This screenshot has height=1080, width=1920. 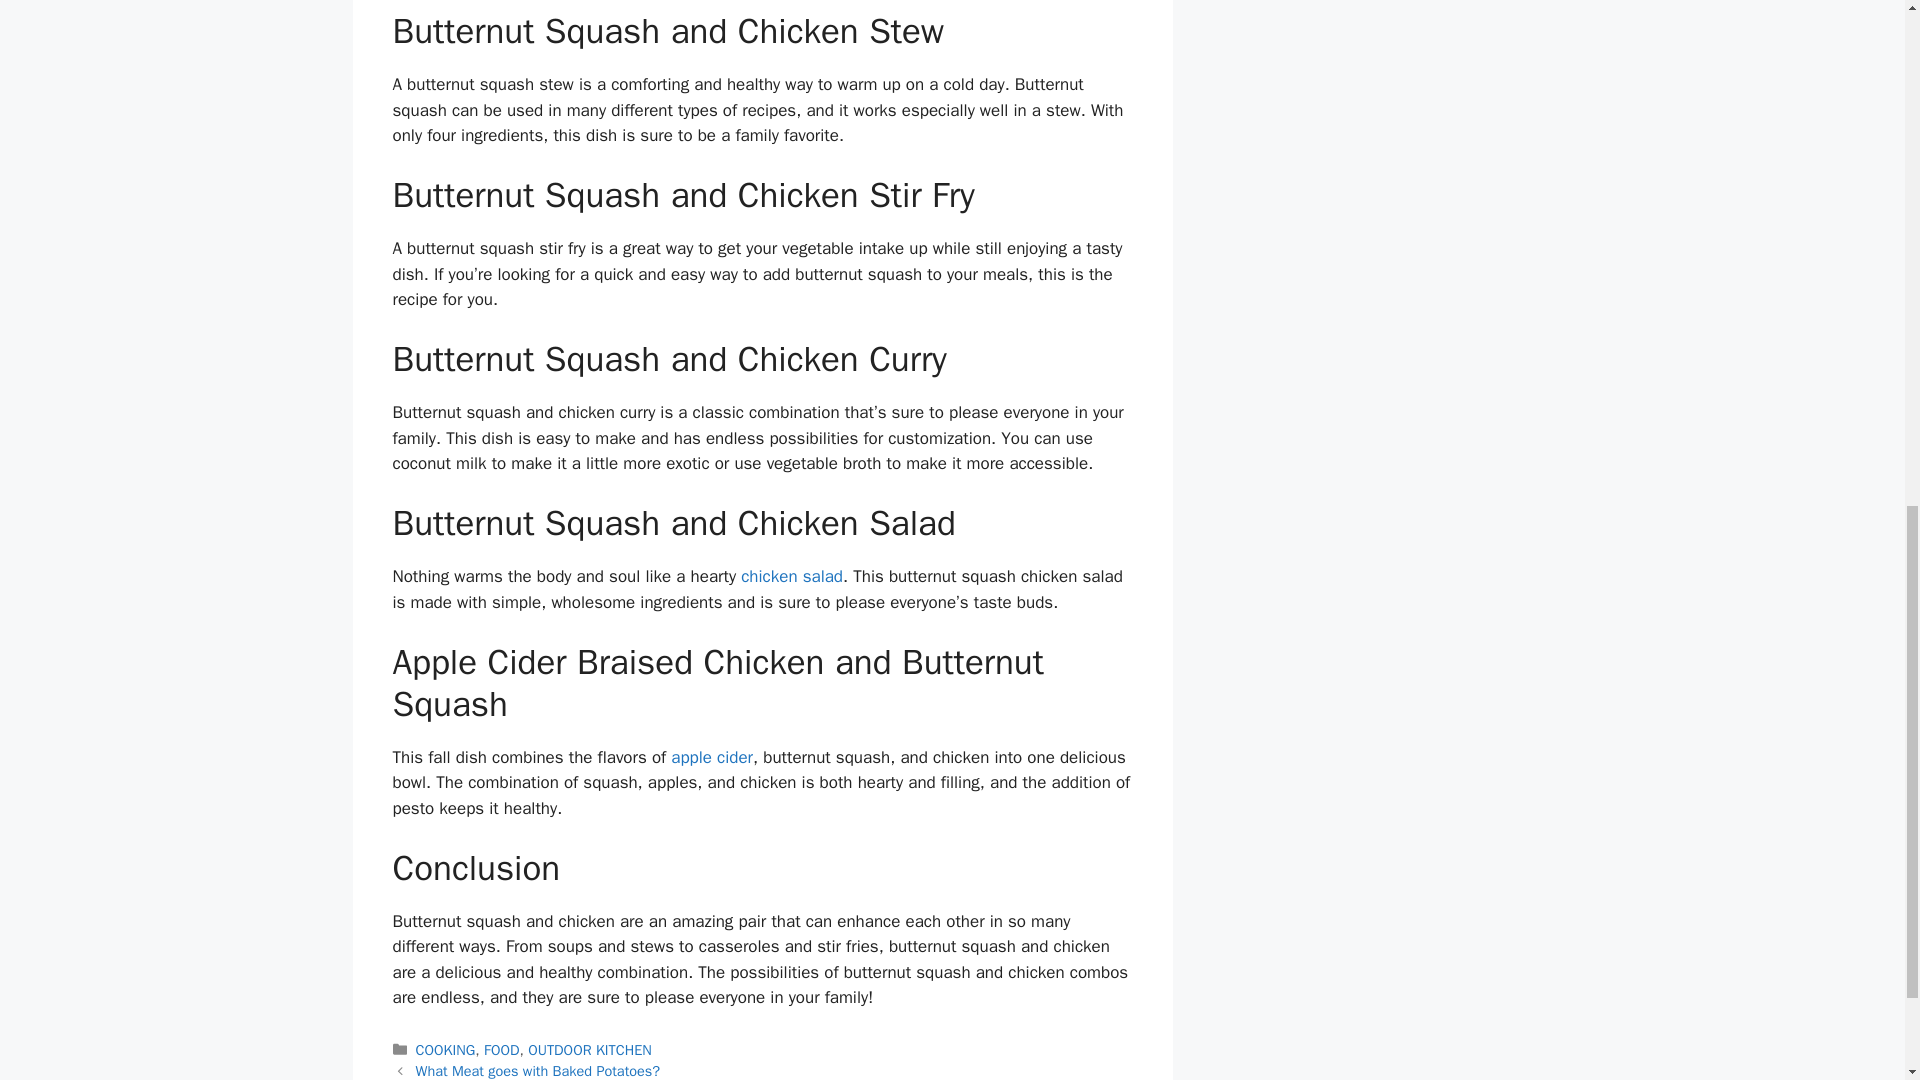 What do you see at coordinates (792, 576) in the screenshot?
I see `chicken salad` at bounding box center [792, 576].